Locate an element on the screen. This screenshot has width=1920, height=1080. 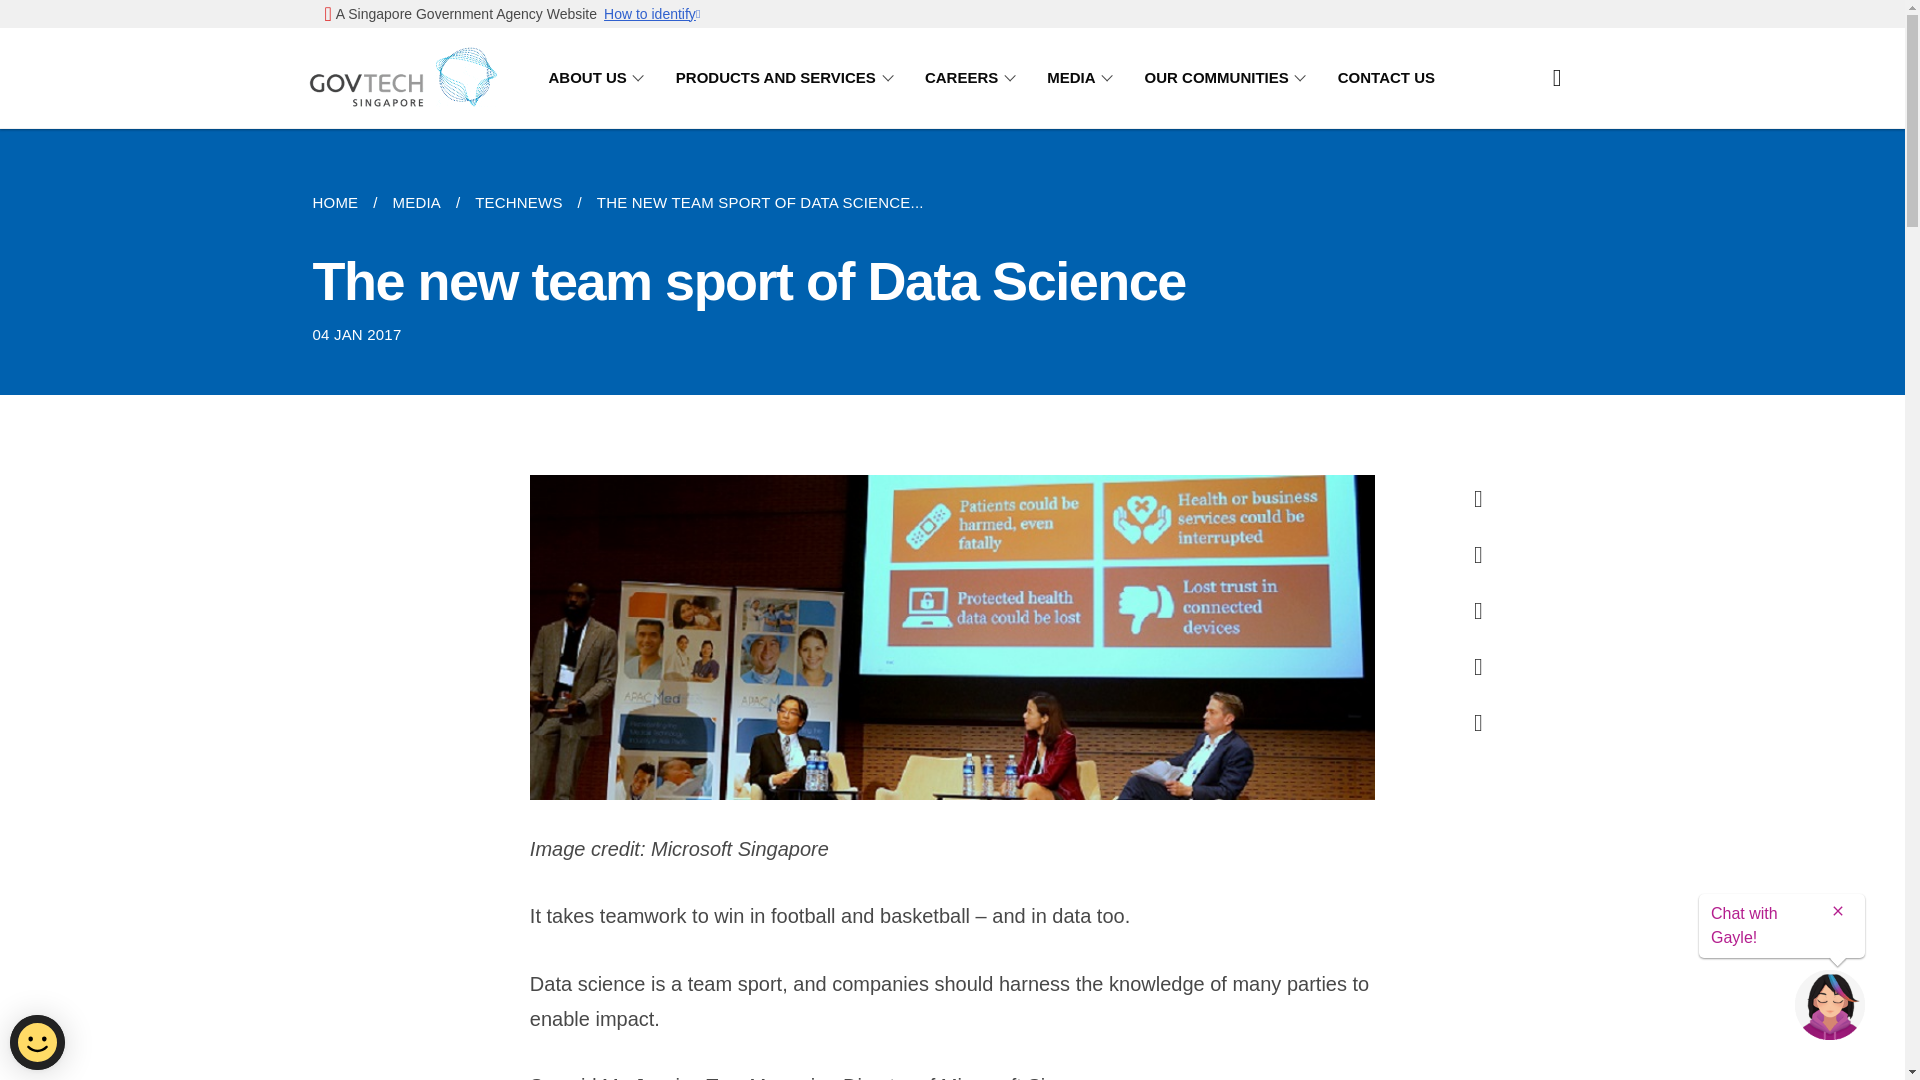
MEDIA is located at coordinates (416, 202).